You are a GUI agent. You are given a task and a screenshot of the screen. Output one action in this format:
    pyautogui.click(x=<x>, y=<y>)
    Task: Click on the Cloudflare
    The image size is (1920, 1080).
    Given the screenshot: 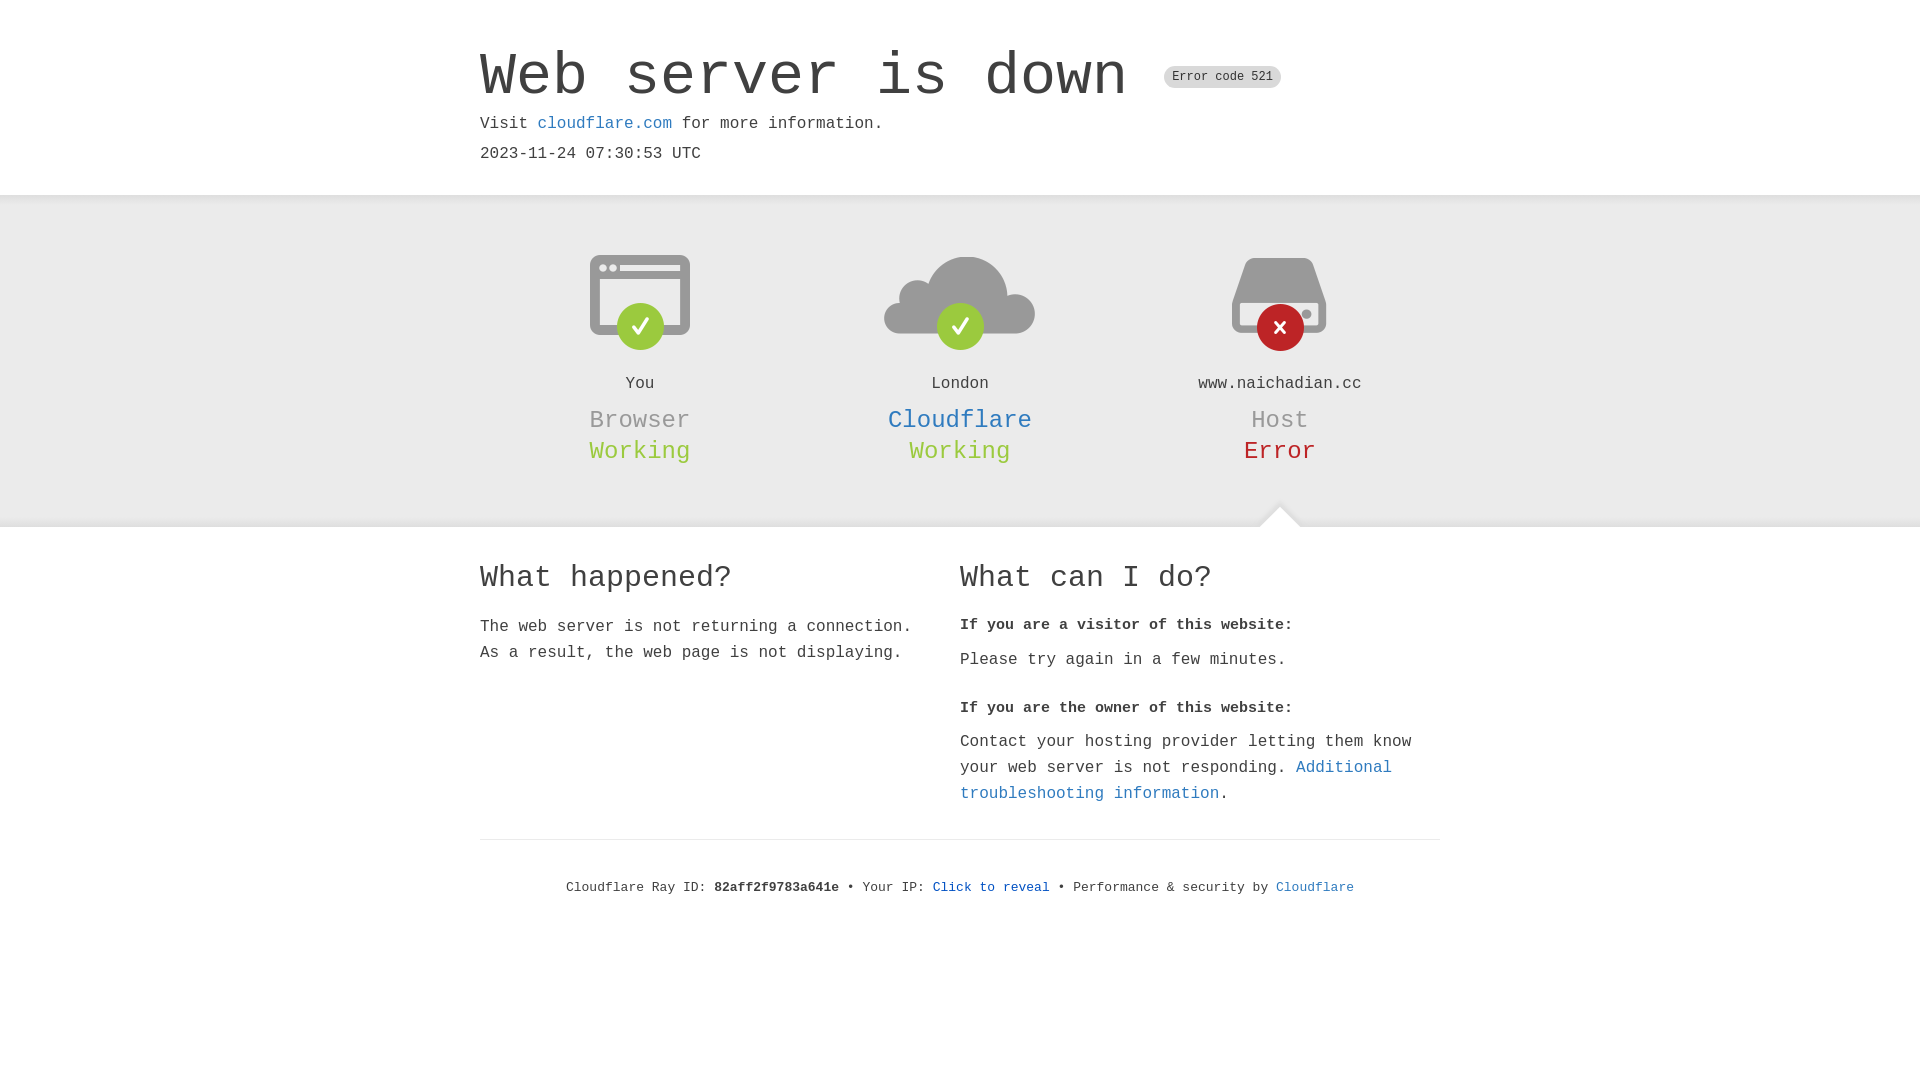 What is the action you would take?
    pyautogui.click(x=1315, y=888)
    